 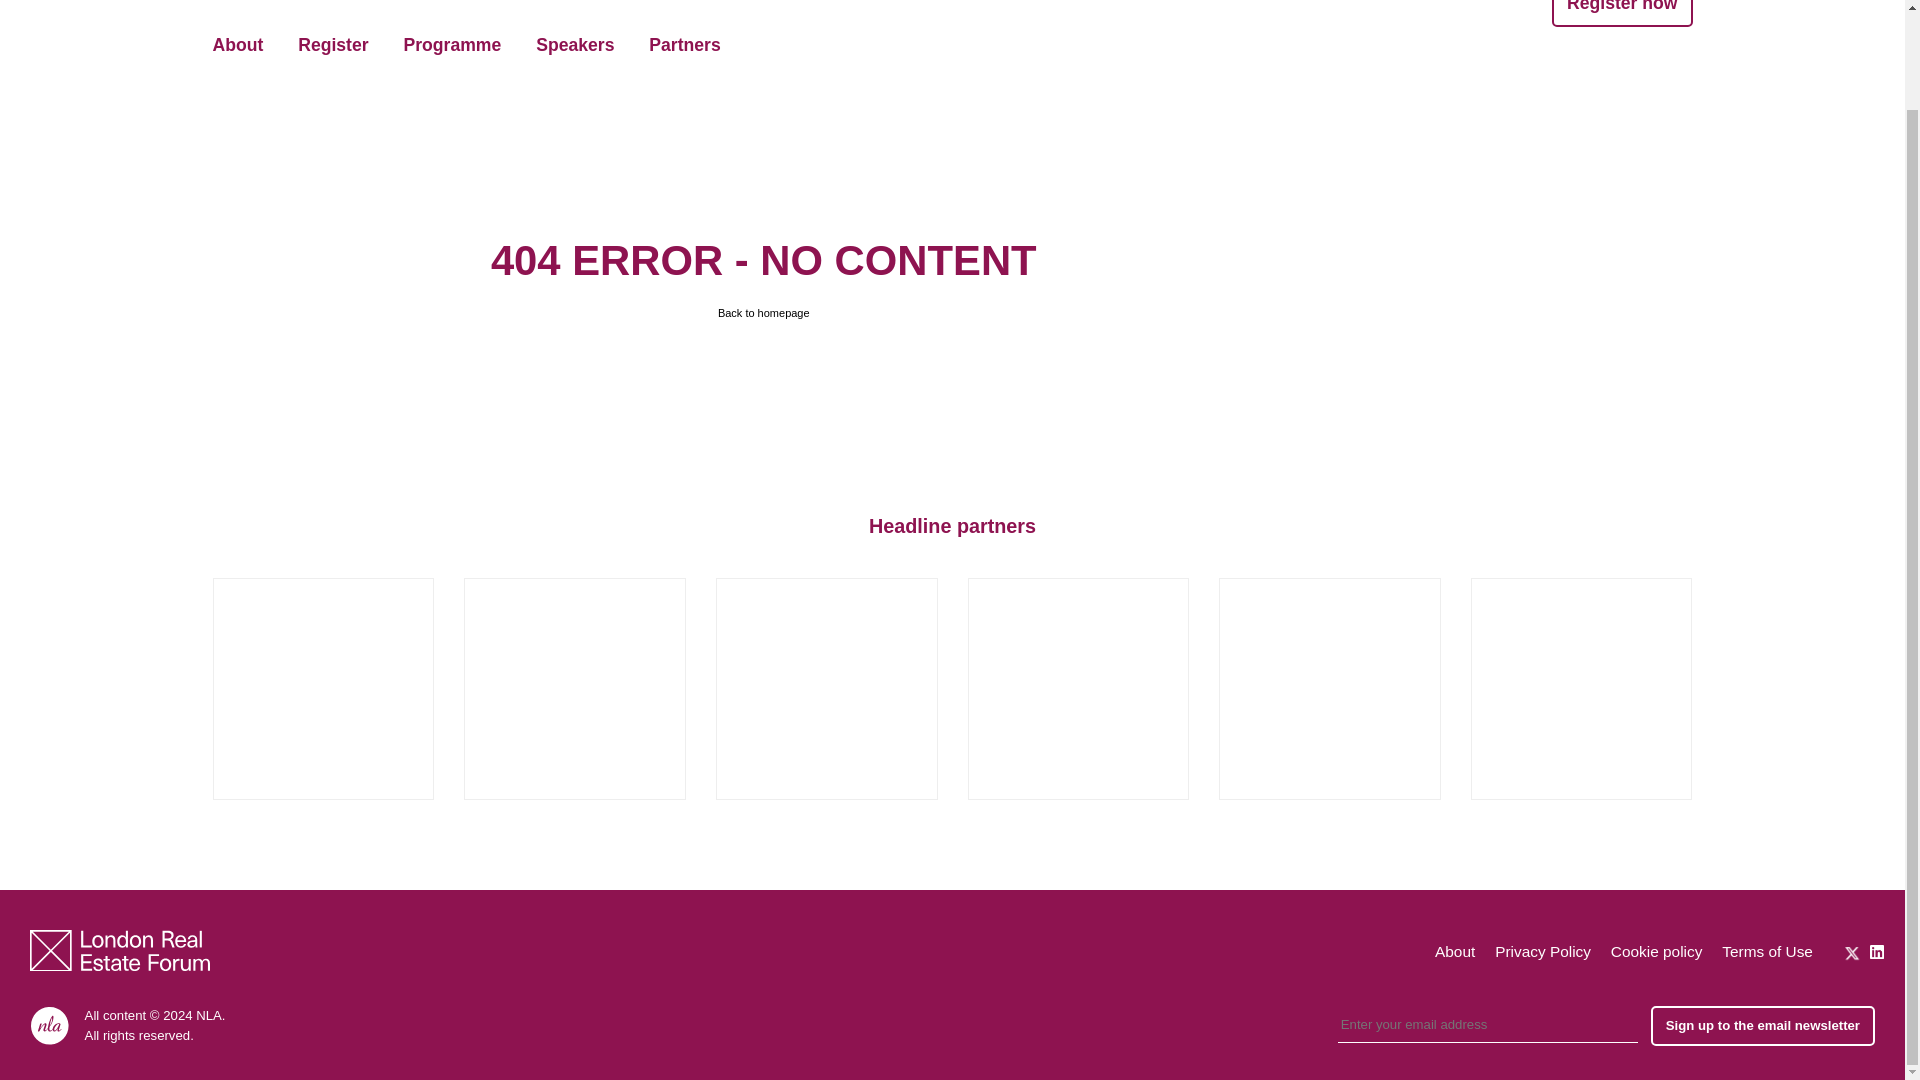 I want to click on Programme, so click(x=452, y=46).